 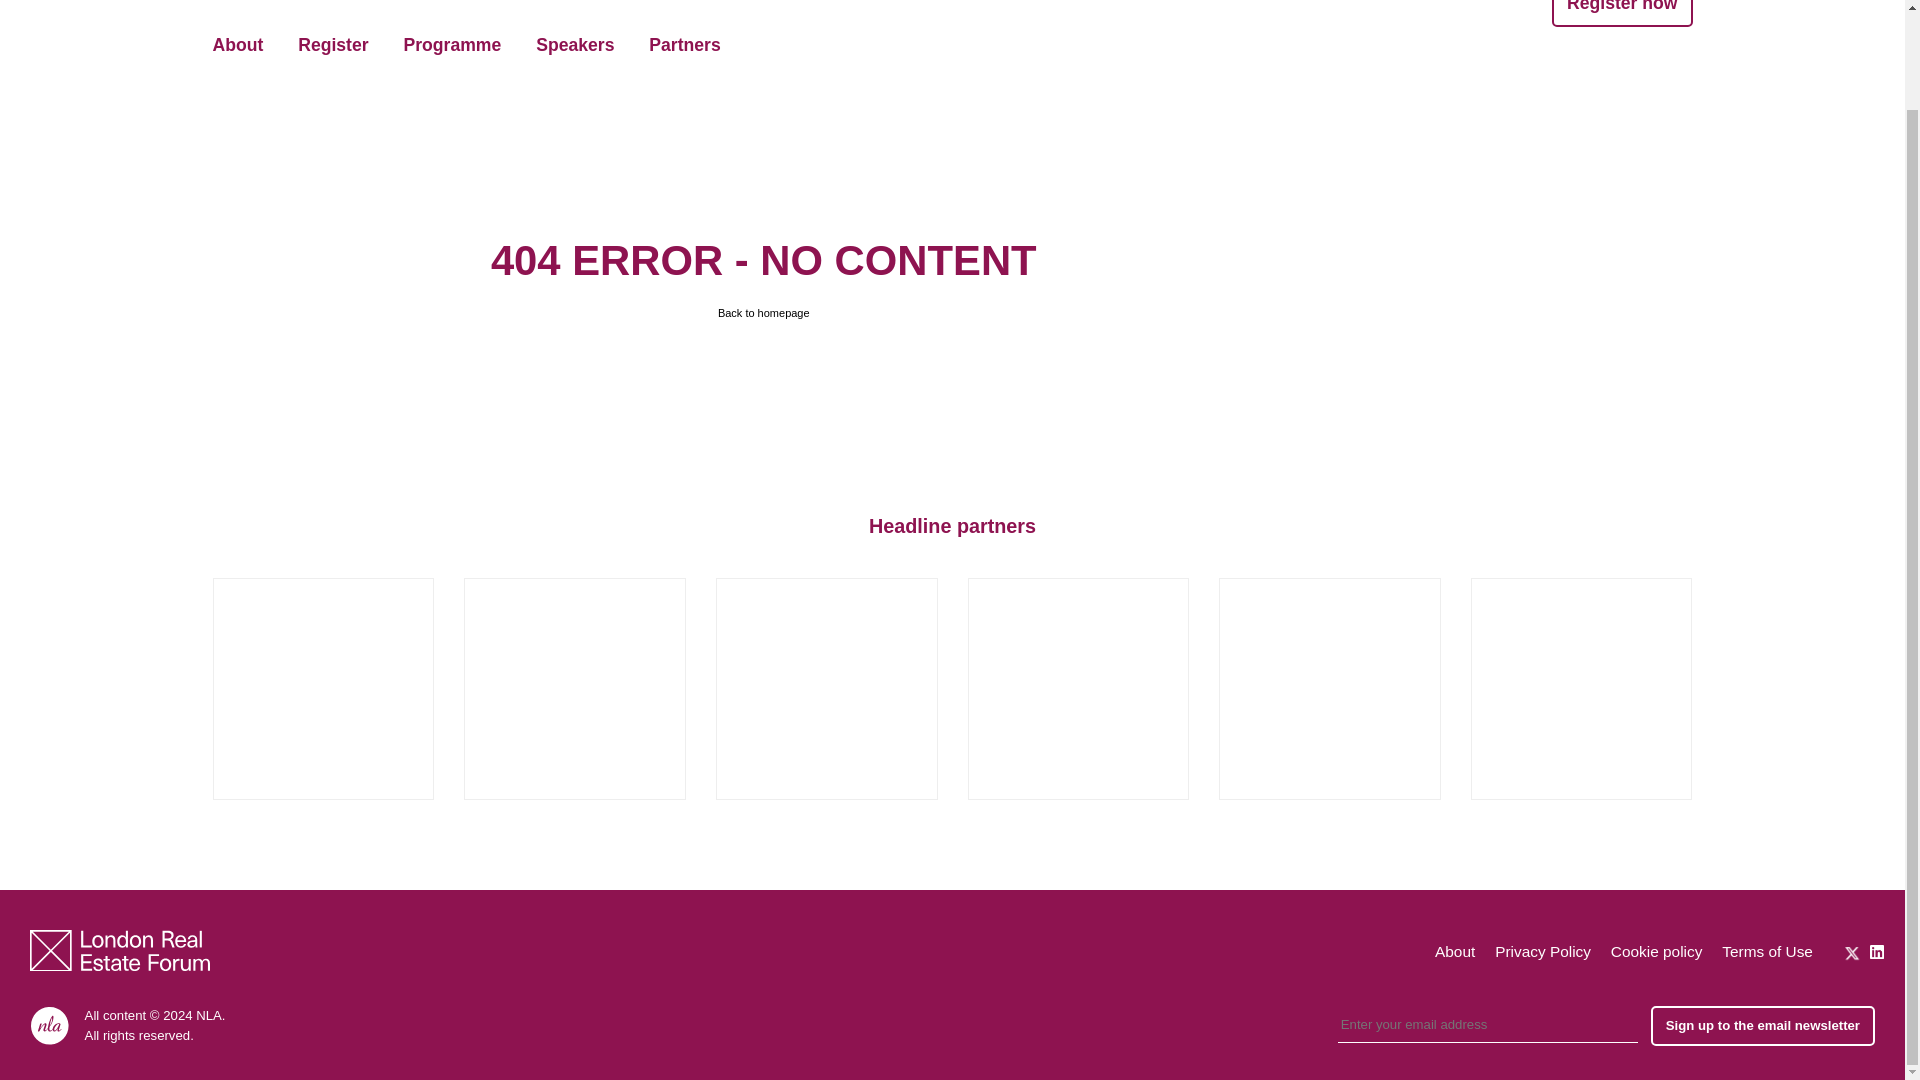 I want to click on Programme, so click(x=452, y=46).